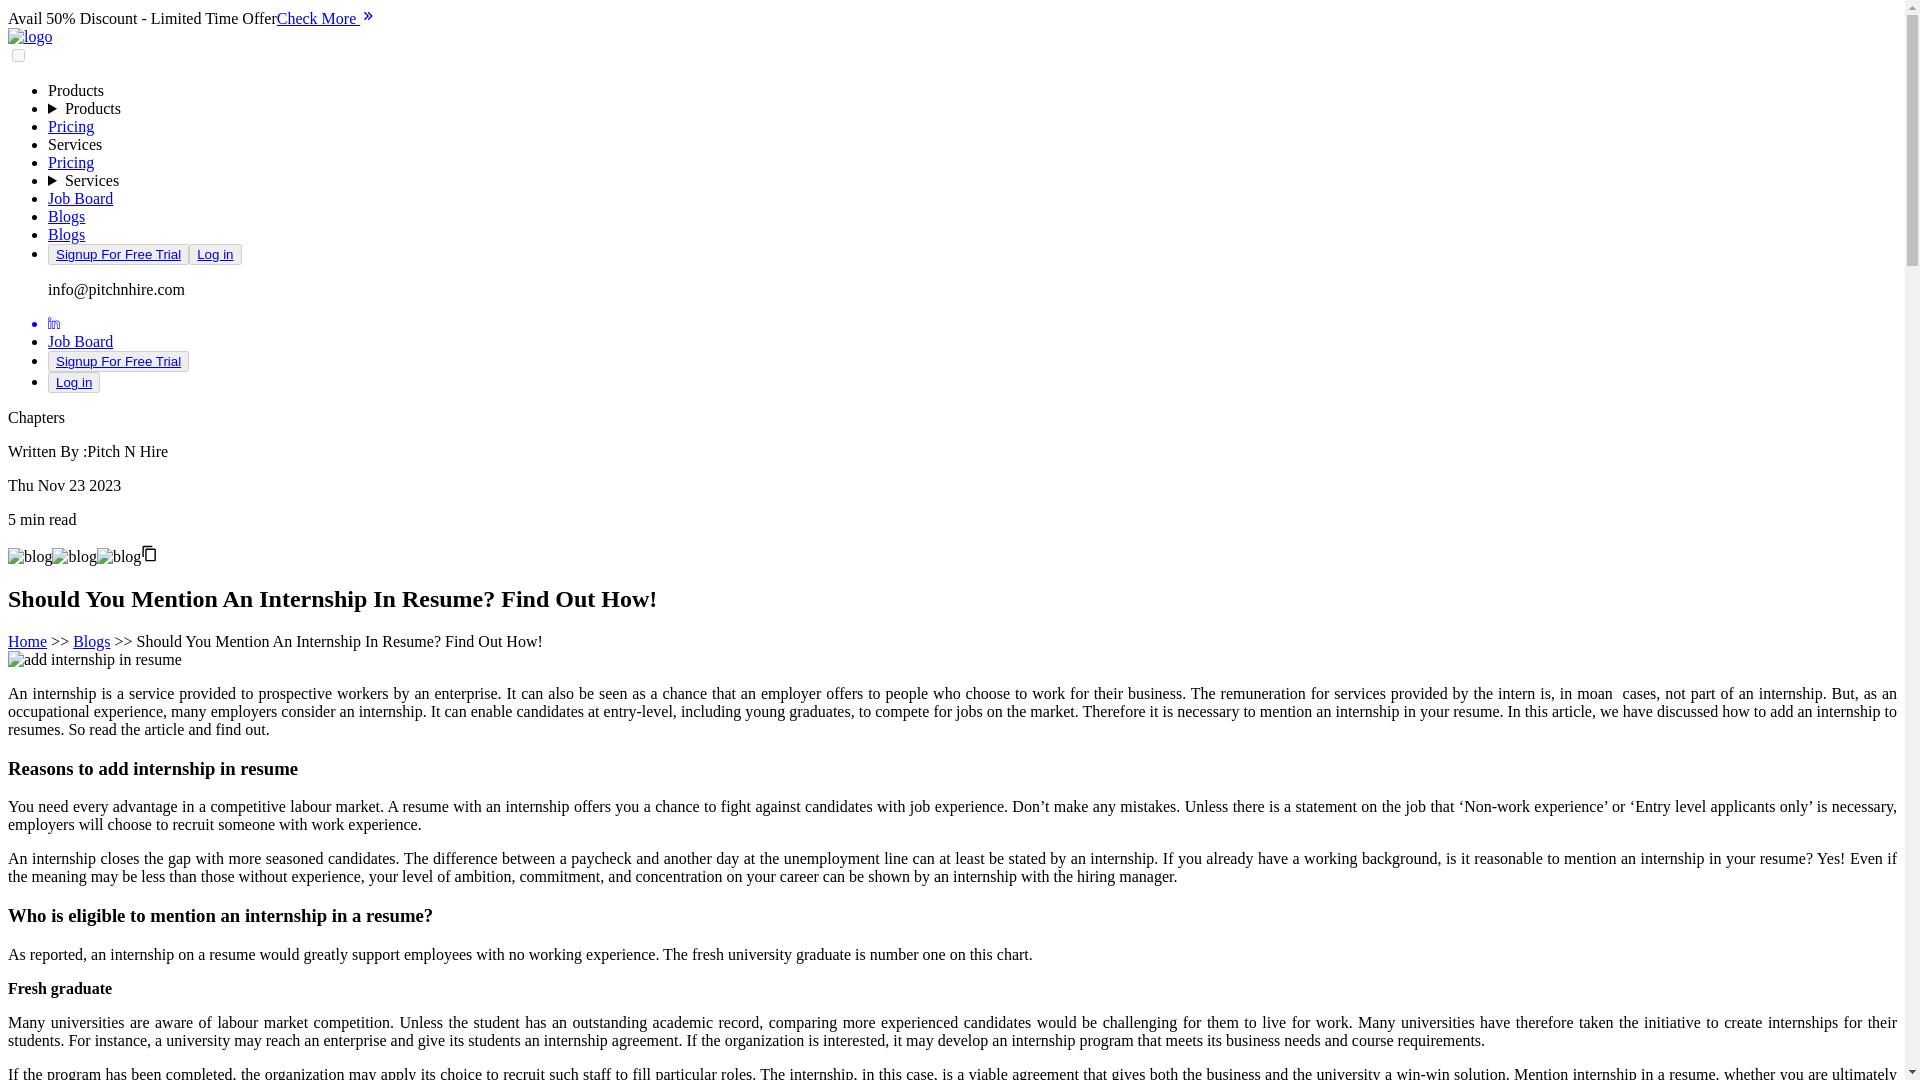 The height and width of the screenshot is (1080, 1920). Describe the element at coordinates (66, 234) in the screenshot. I see `Blogs` at that location.